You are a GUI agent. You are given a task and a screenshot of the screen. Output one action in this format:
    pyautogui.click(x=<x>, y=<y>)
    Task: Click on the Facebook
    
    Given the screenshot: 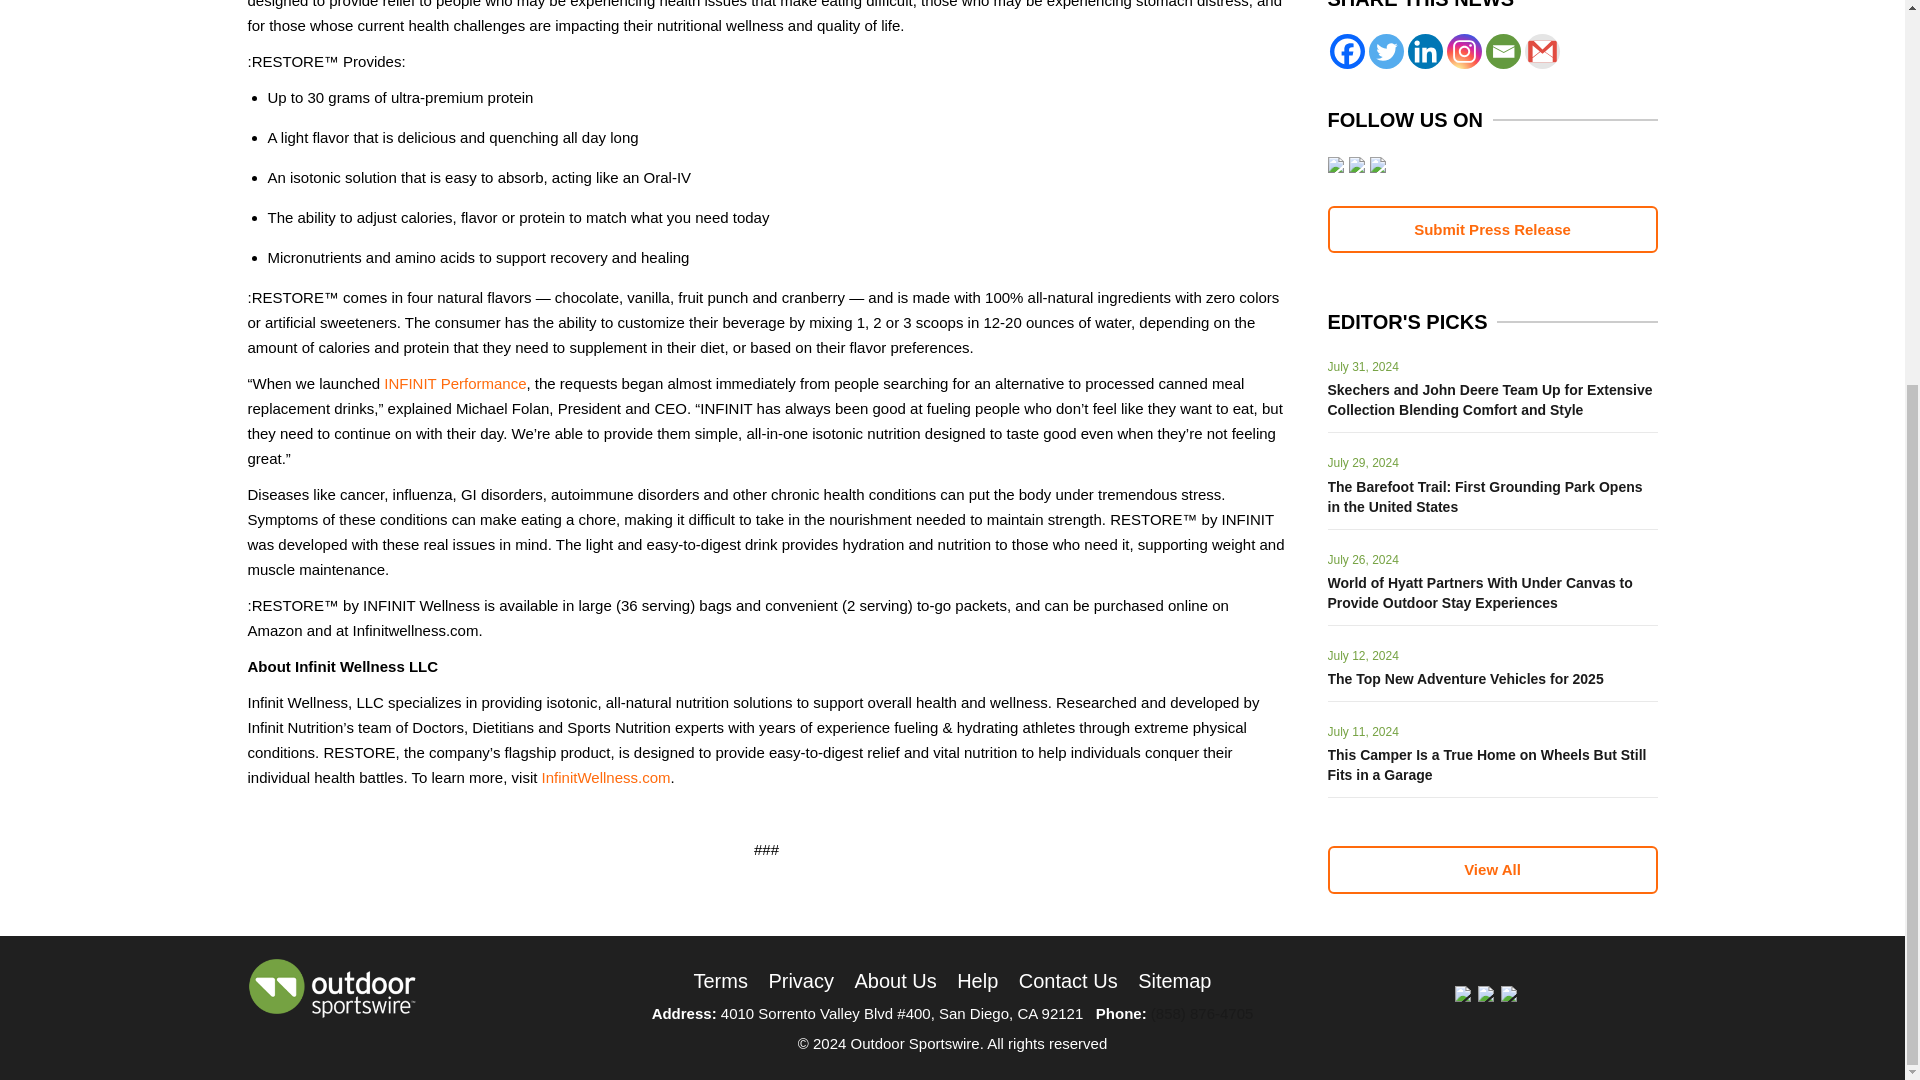 What is the action you would take?
    pyautogui.click(x=1348, y=51)
    